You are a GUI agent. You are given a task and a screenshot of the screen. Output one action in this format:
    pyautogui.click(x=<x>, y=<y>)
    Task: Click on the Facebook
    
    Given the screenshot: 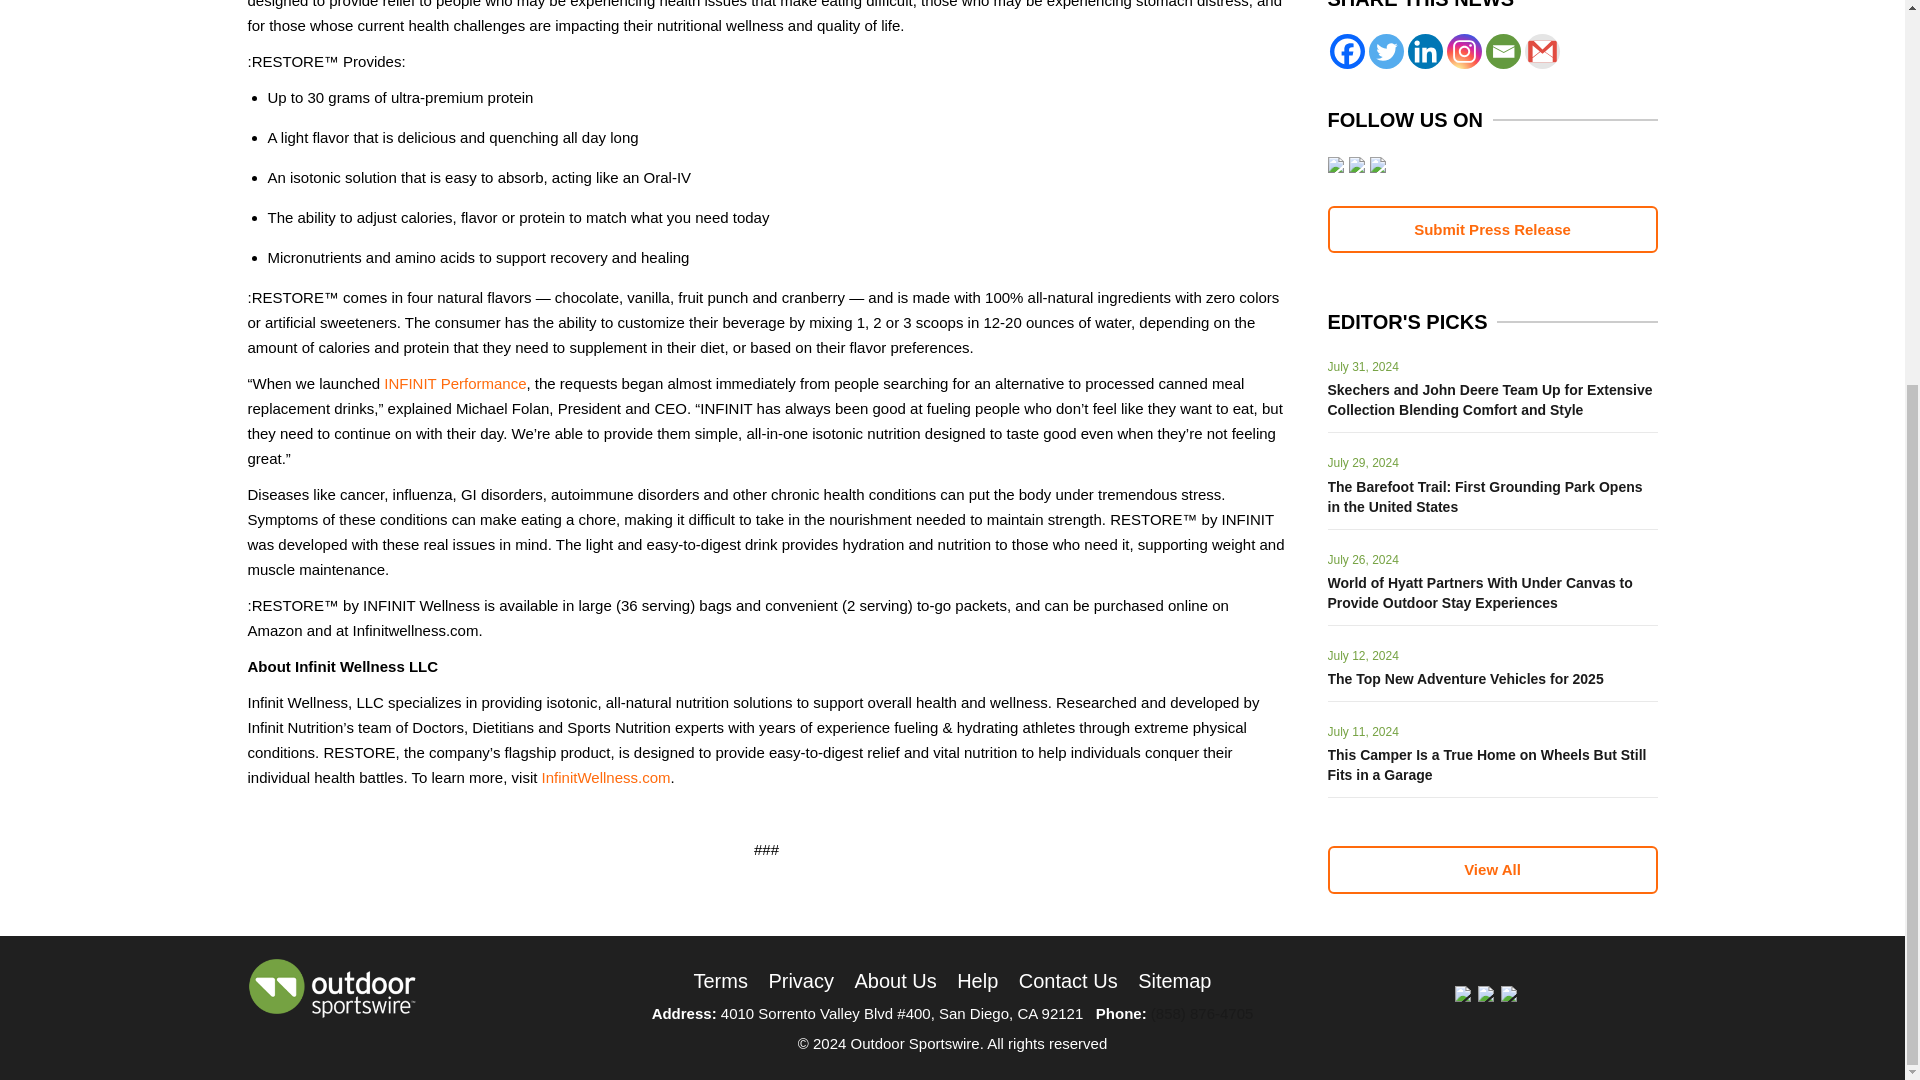 What is the action you would take?
    pyautogui.click(x=1348, y=51)
    